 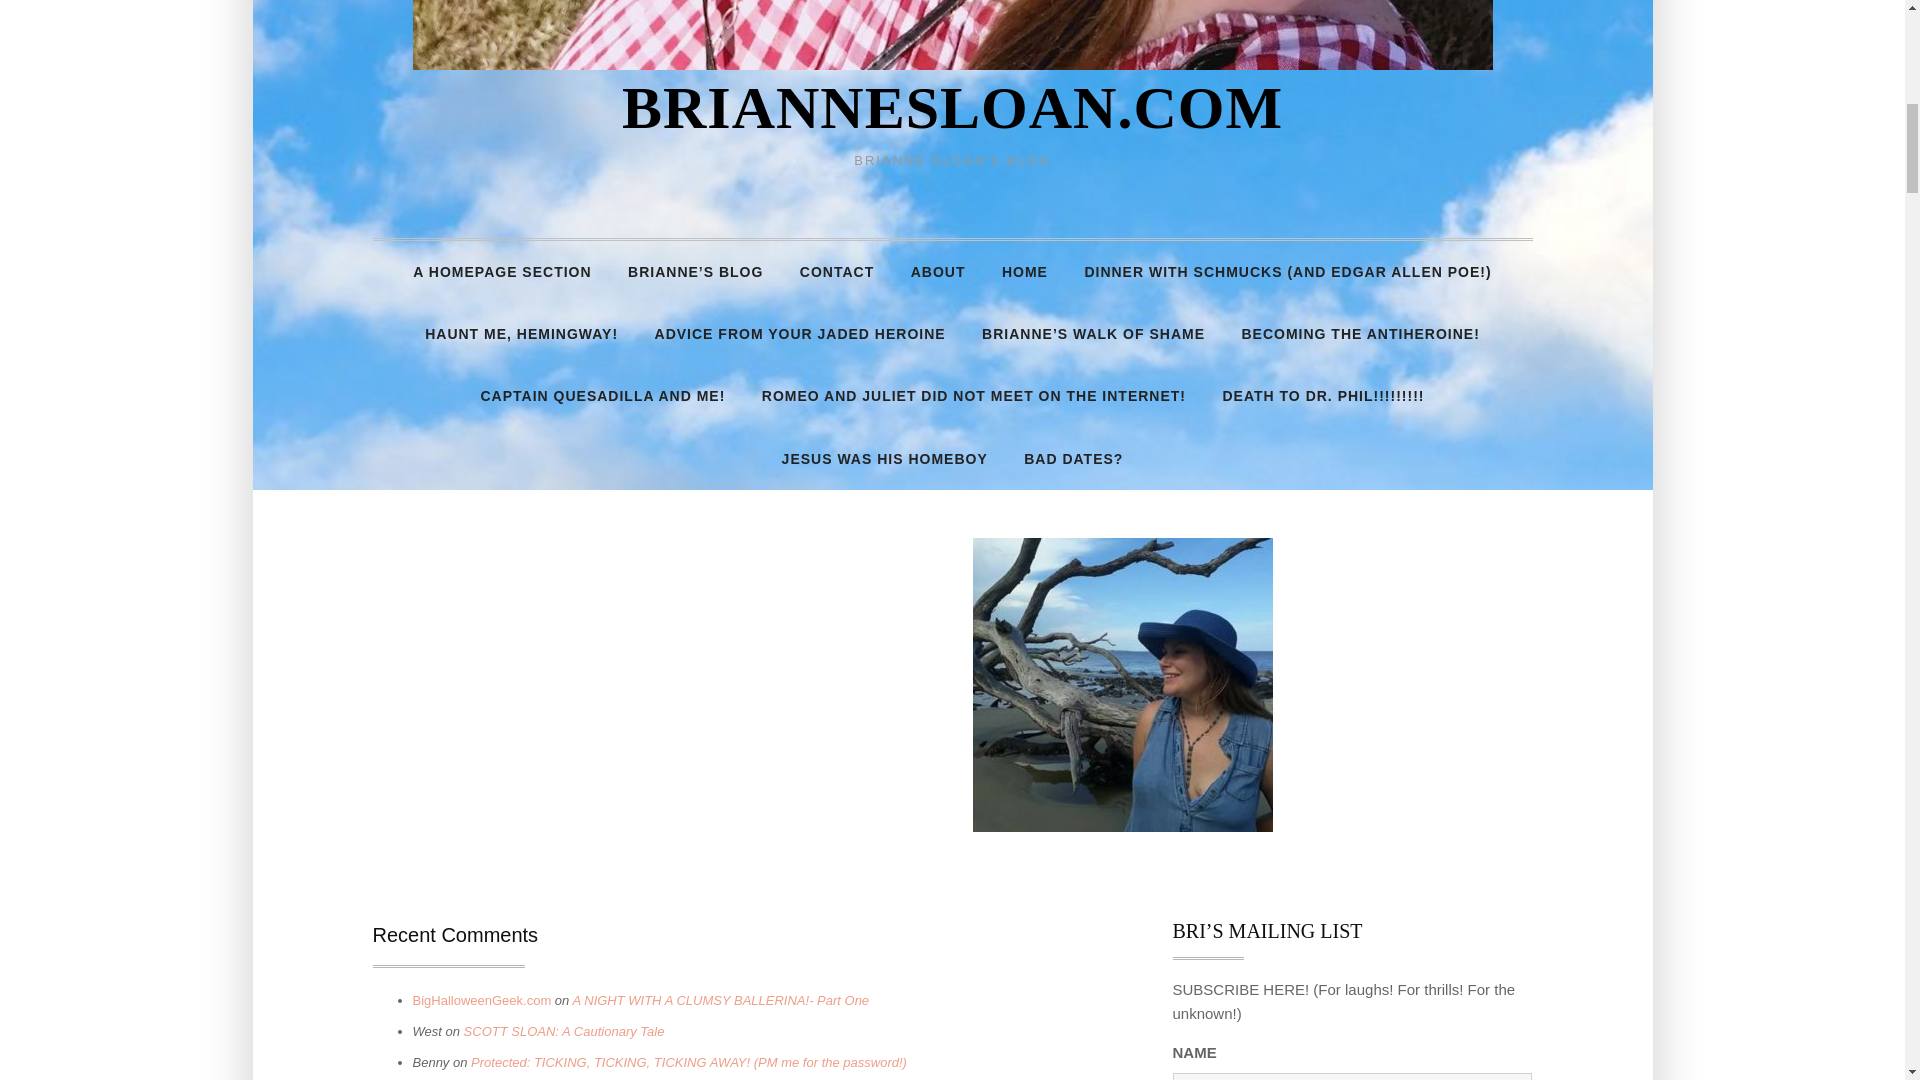 I want to click on ABOUT, so click(x=938, y=272).